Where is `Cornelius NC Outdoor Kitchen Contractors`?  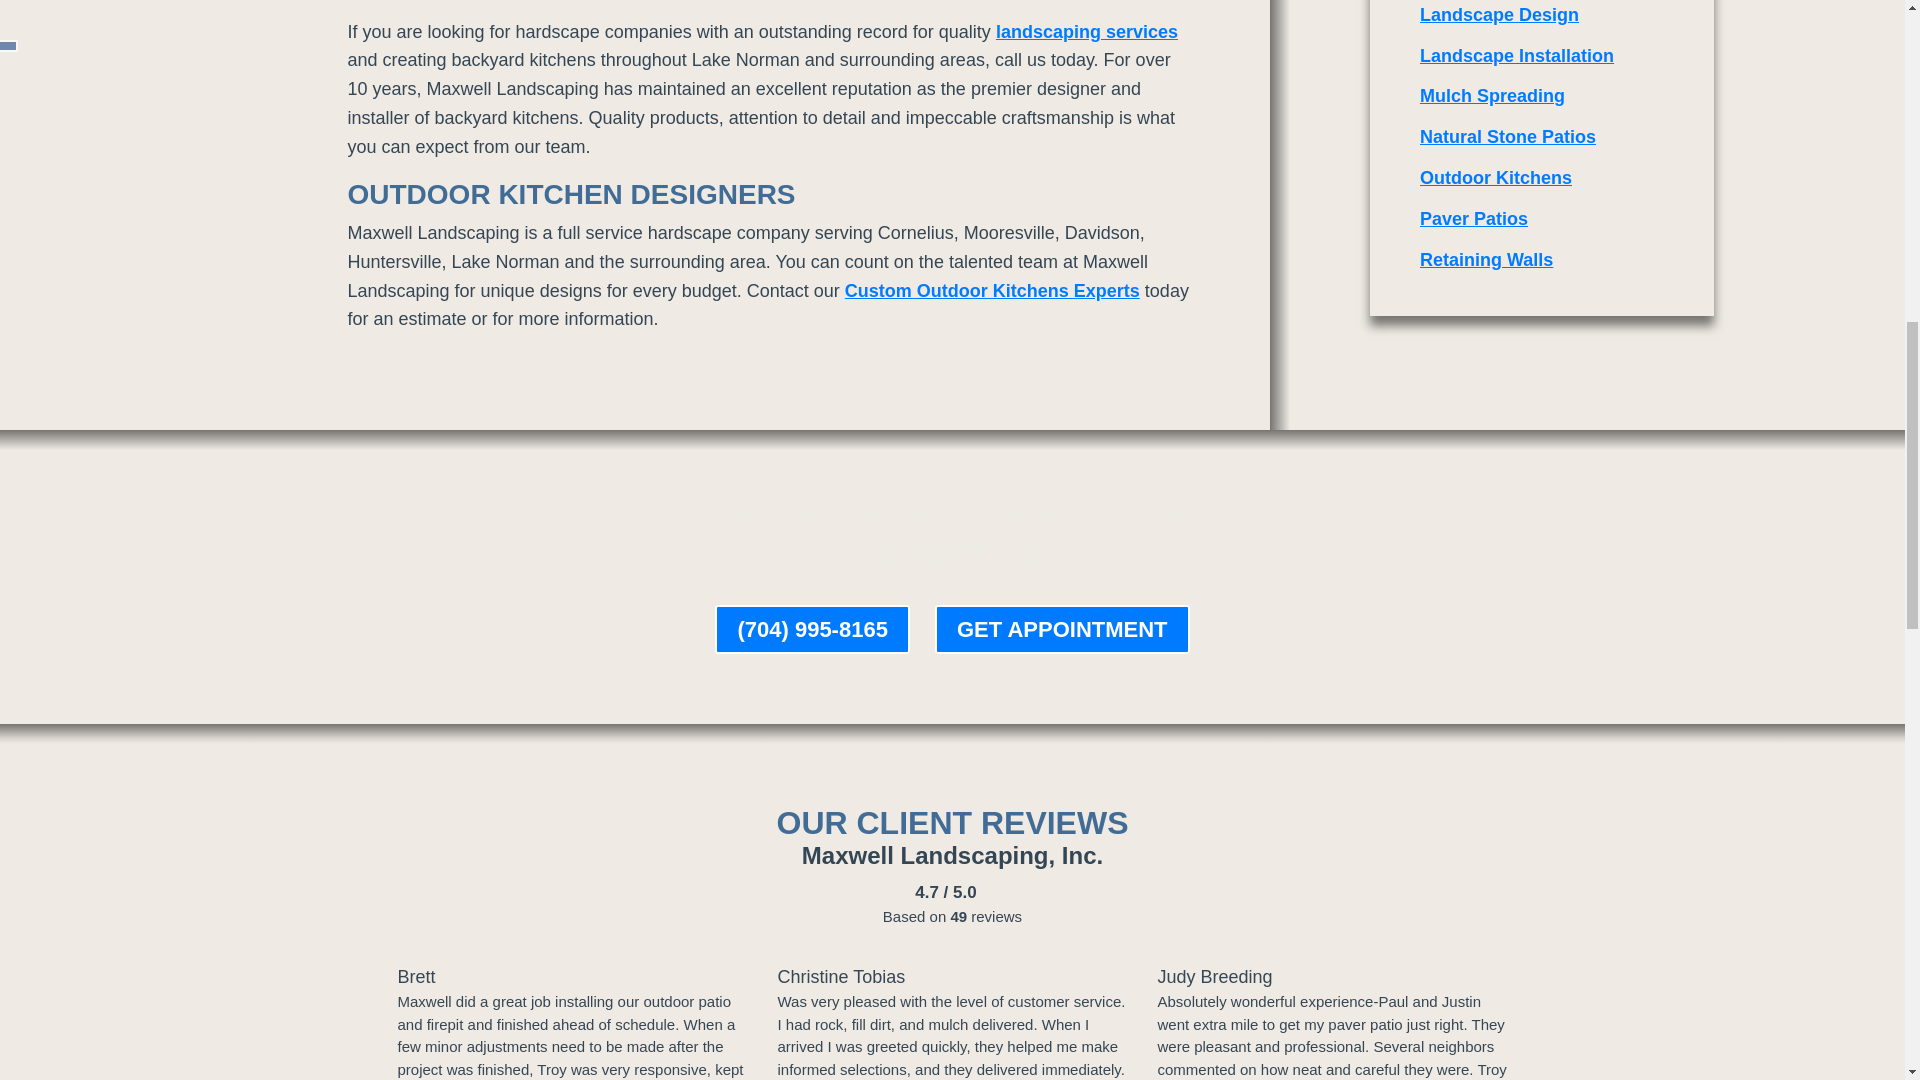 Cornelius NC Outdoor Kitchen Contractors is located at coordinates (992, 290).